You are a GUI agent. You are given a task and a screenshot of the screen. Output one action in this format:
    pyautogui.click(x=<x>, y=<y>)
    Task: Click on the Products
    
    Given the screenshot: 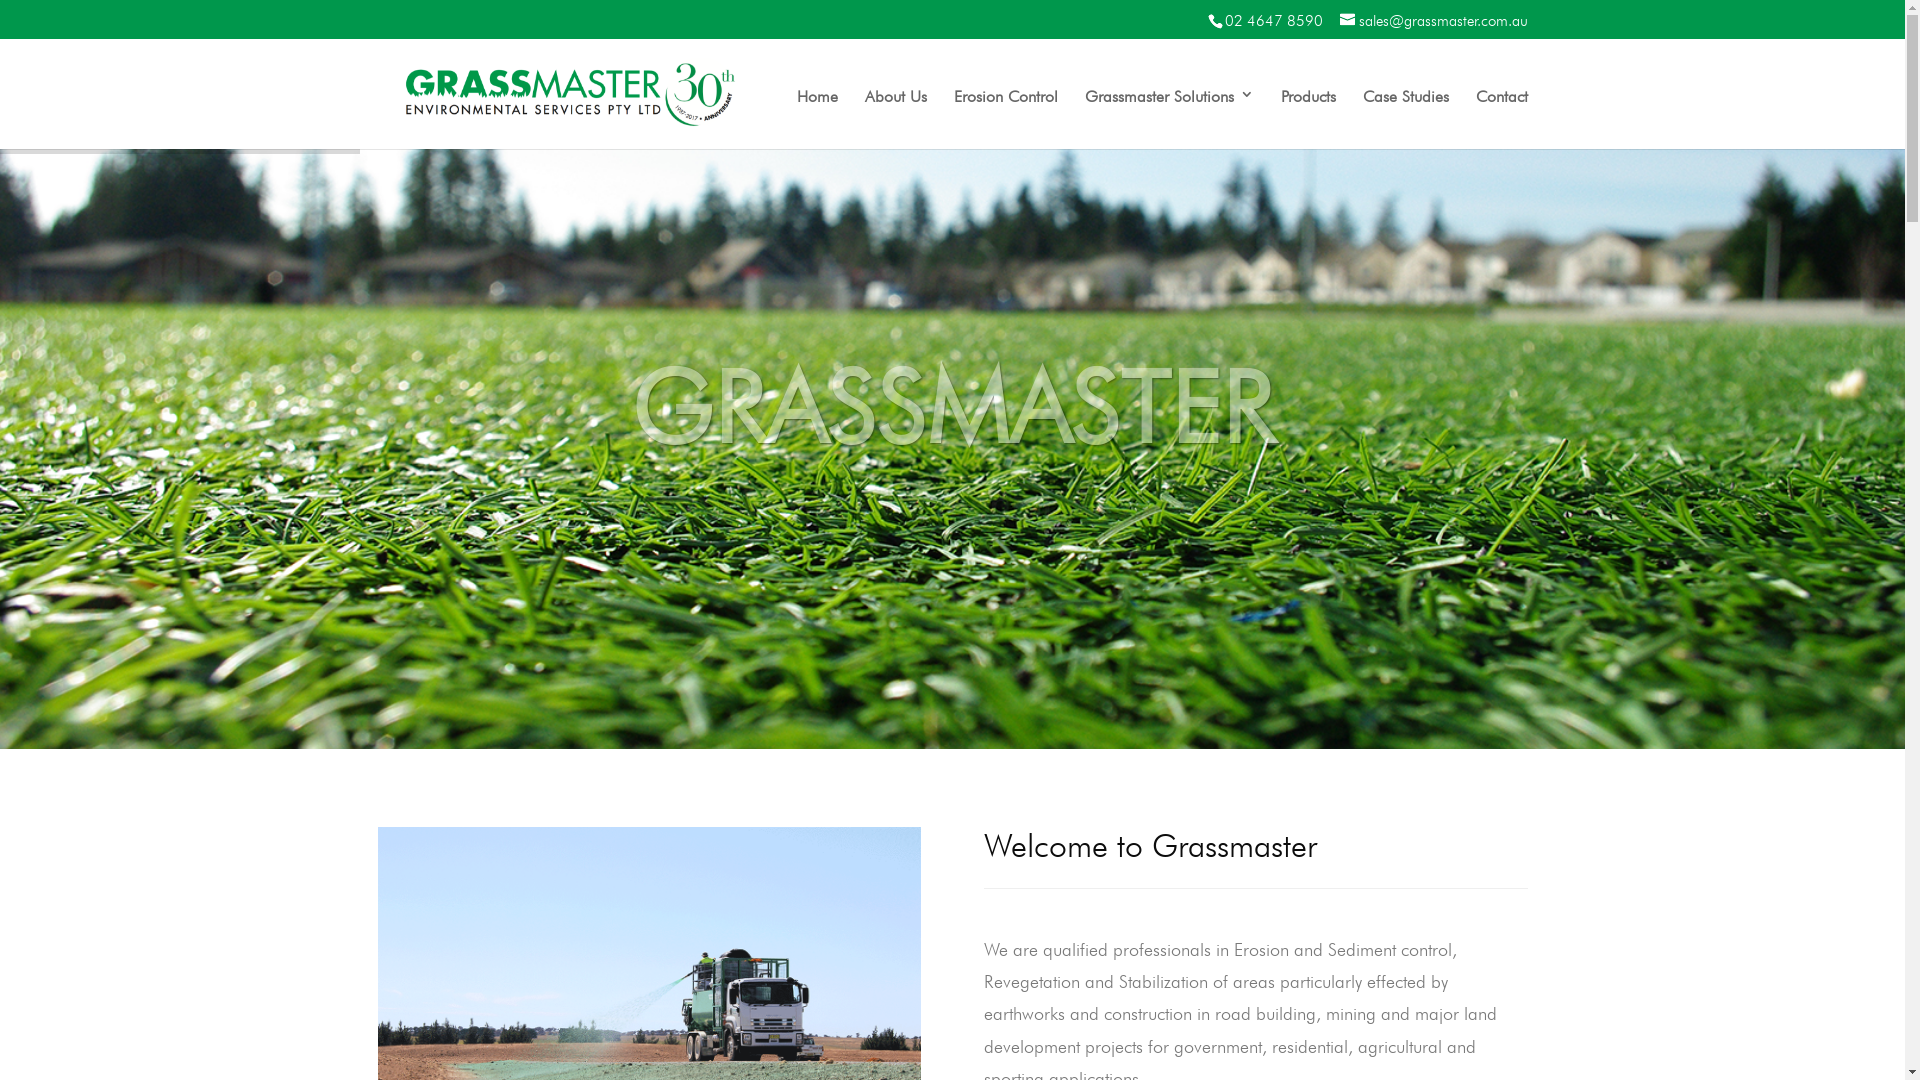 What is the action you would take?
    pyautogui.click(x=1308, y=118)
    